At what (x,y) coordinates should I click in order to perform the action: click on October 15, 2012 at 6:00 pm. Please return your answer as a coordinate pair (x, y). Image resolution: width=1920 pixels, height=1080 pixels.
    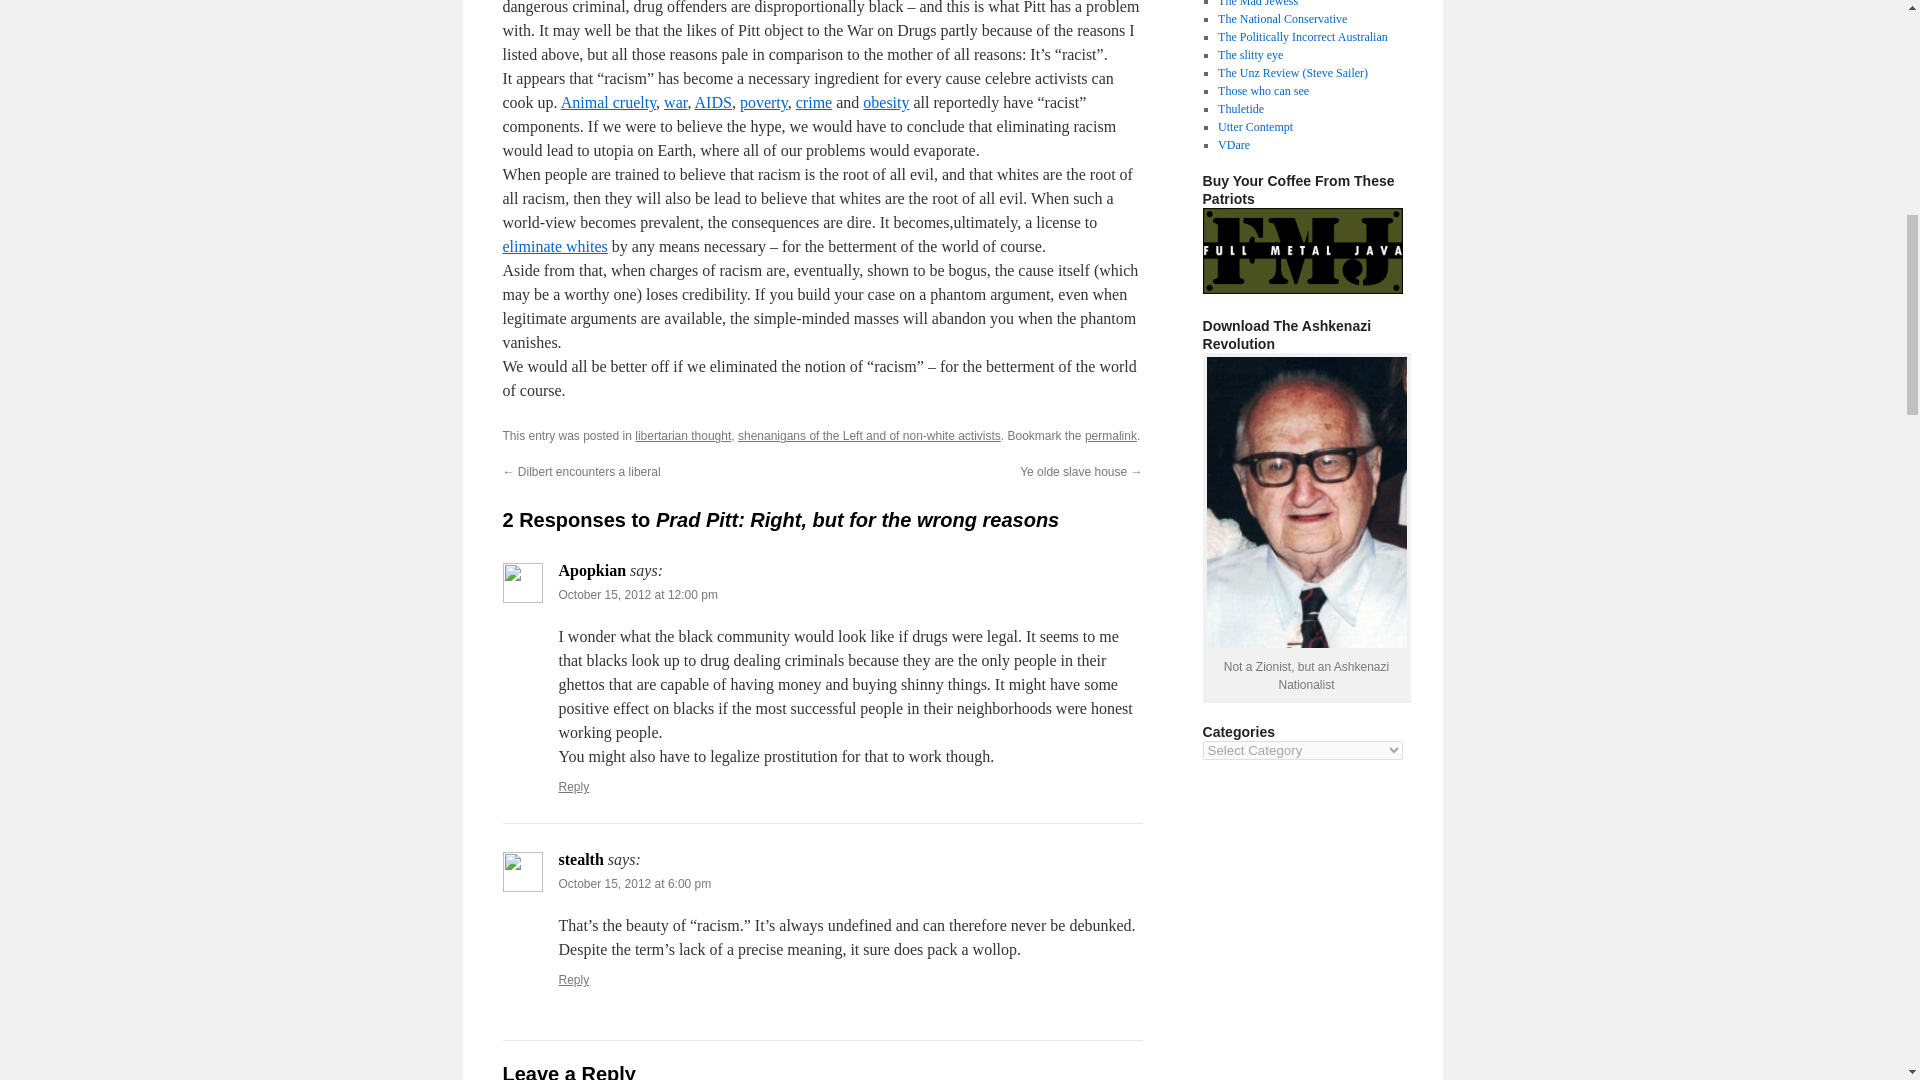
    Looking at the image, I should click on (634, 884).